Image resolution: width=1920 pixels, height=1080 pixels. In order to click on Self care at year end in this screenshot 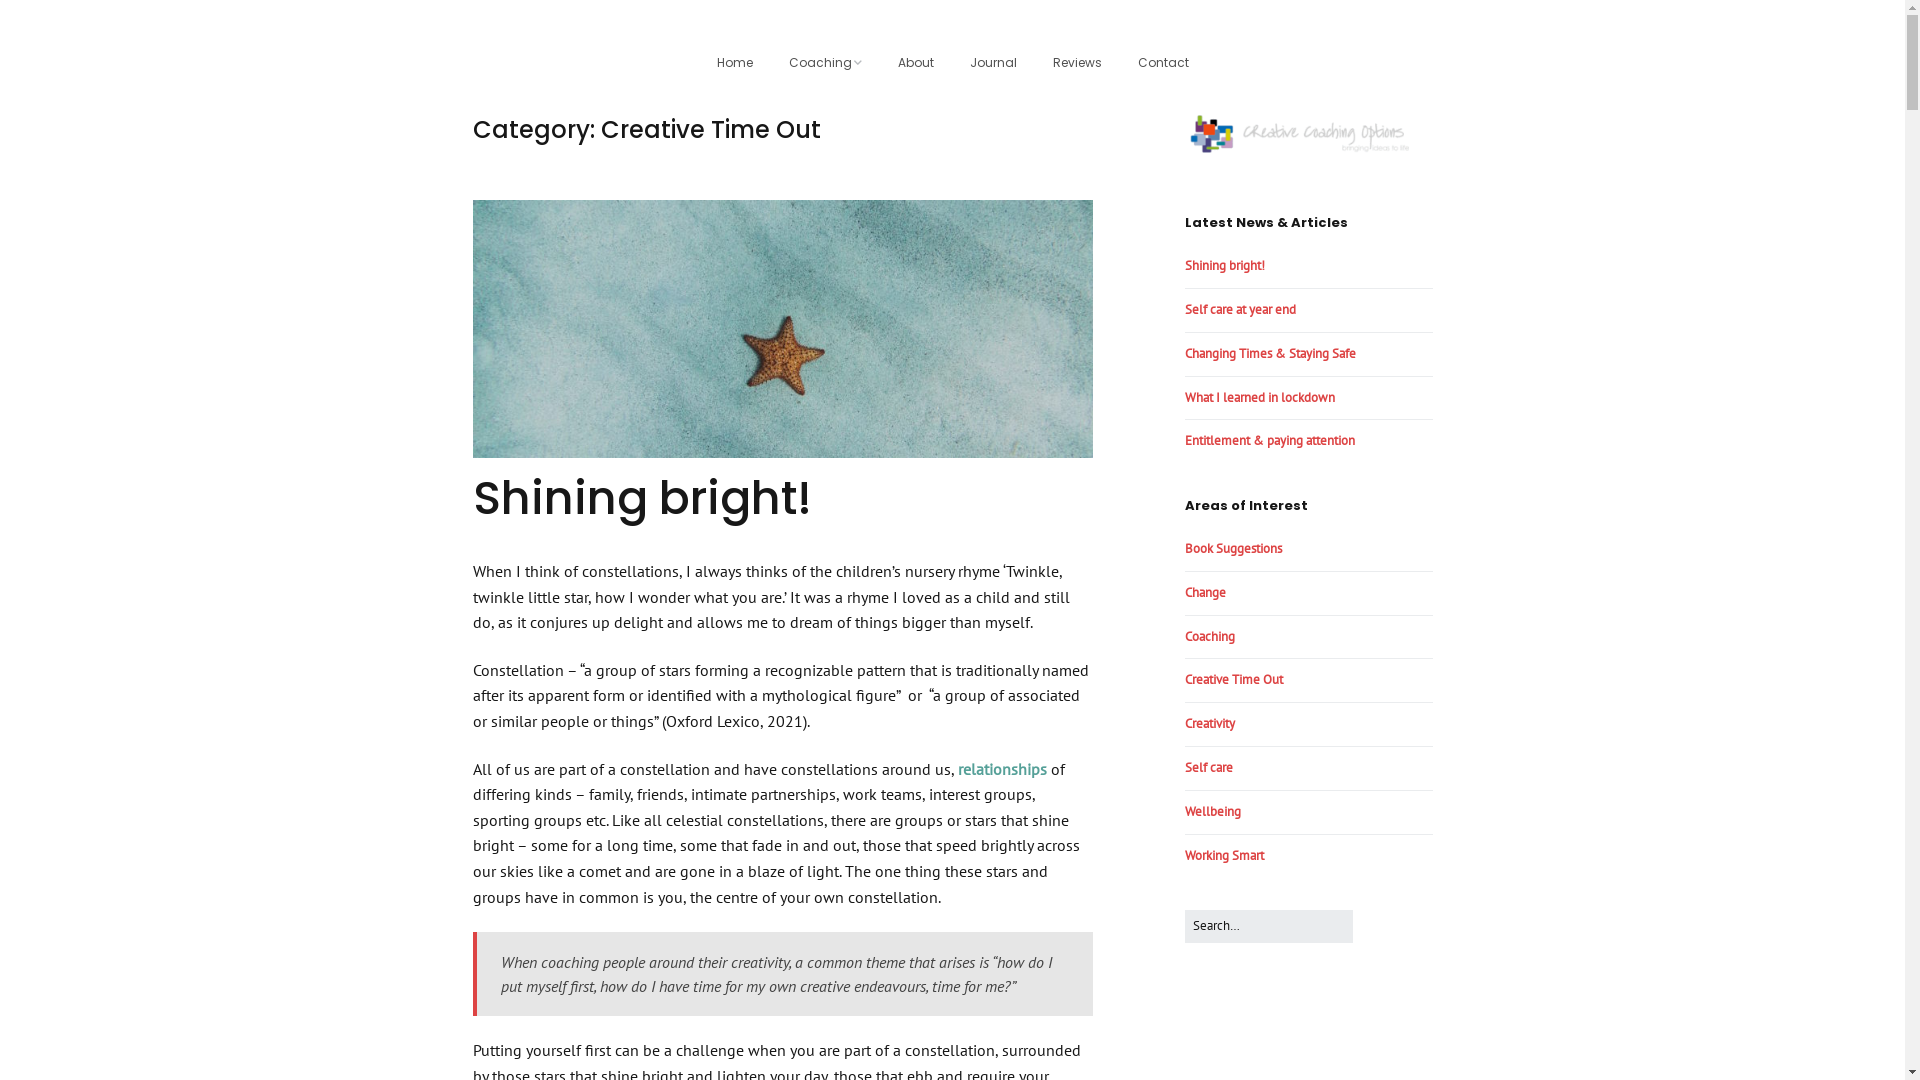, I will do `click(1240, 310)`.